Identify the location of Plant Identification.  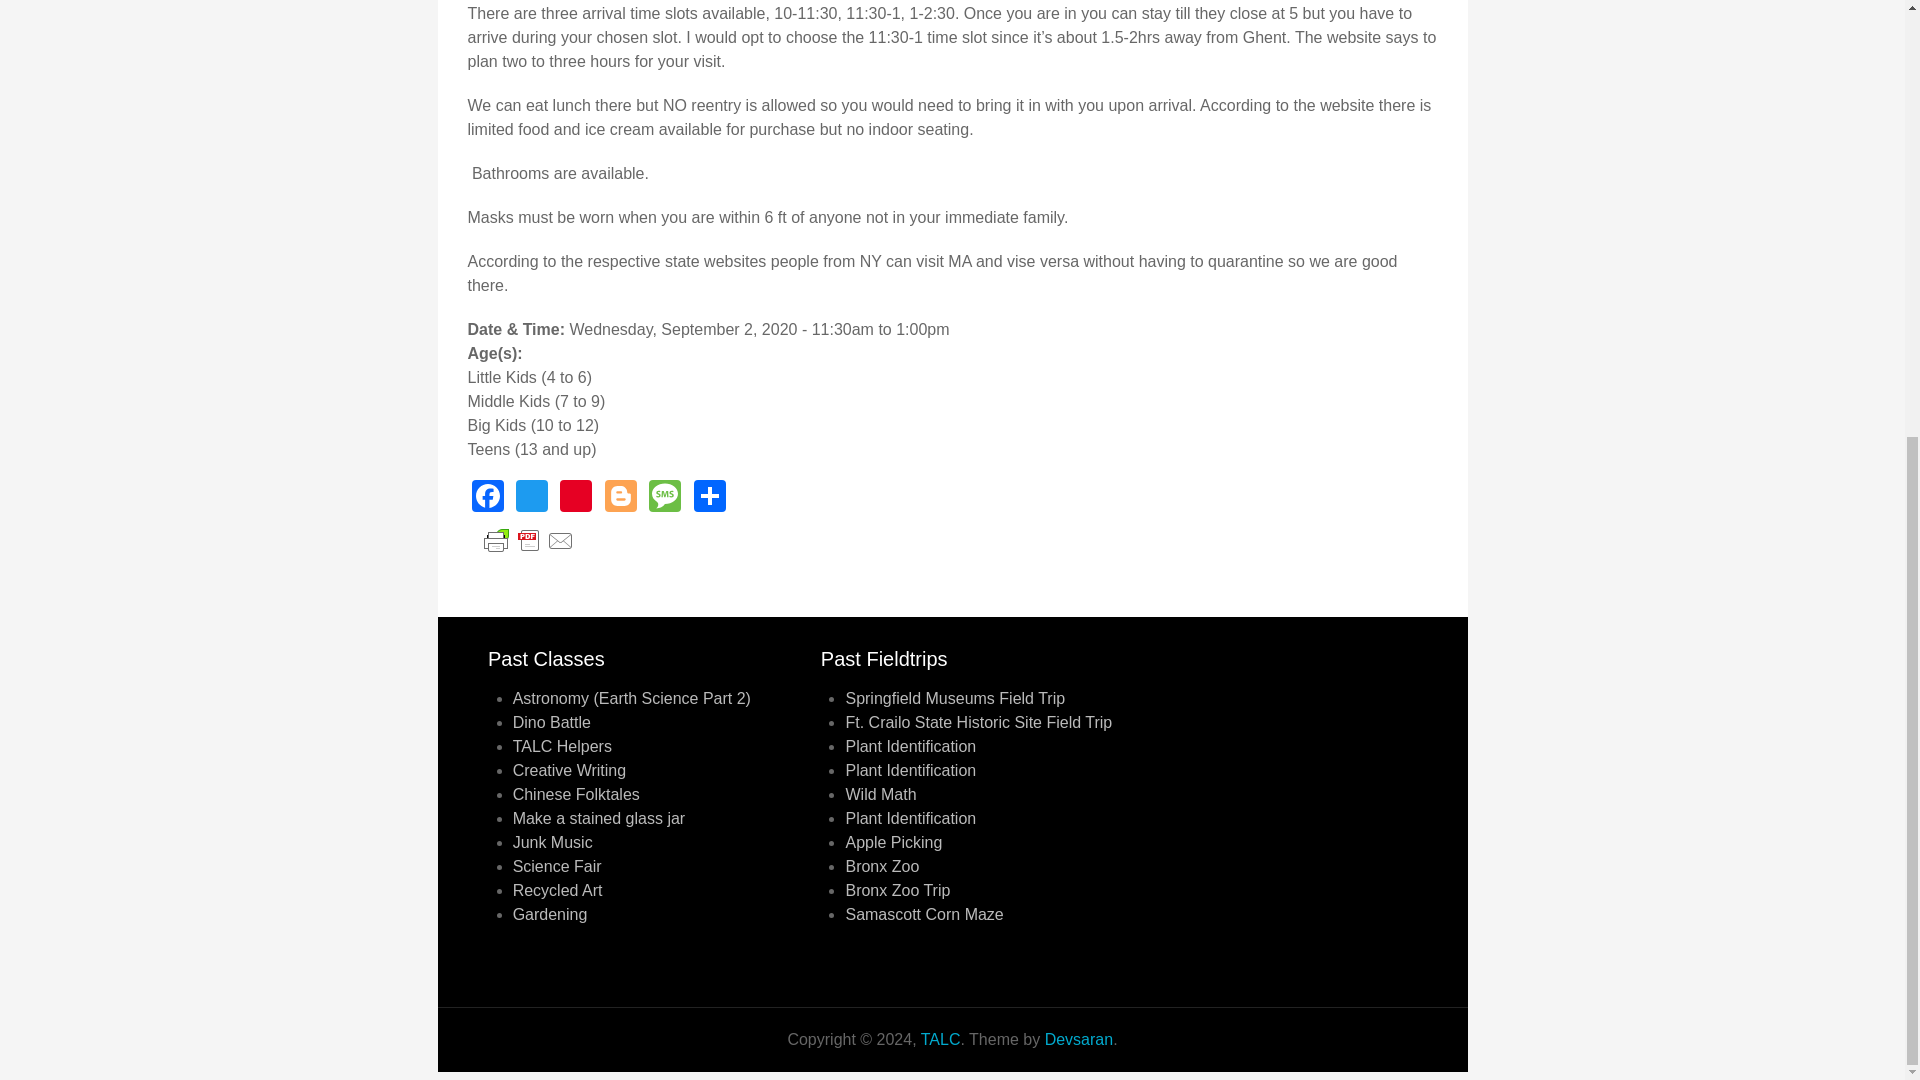
(910, 746).